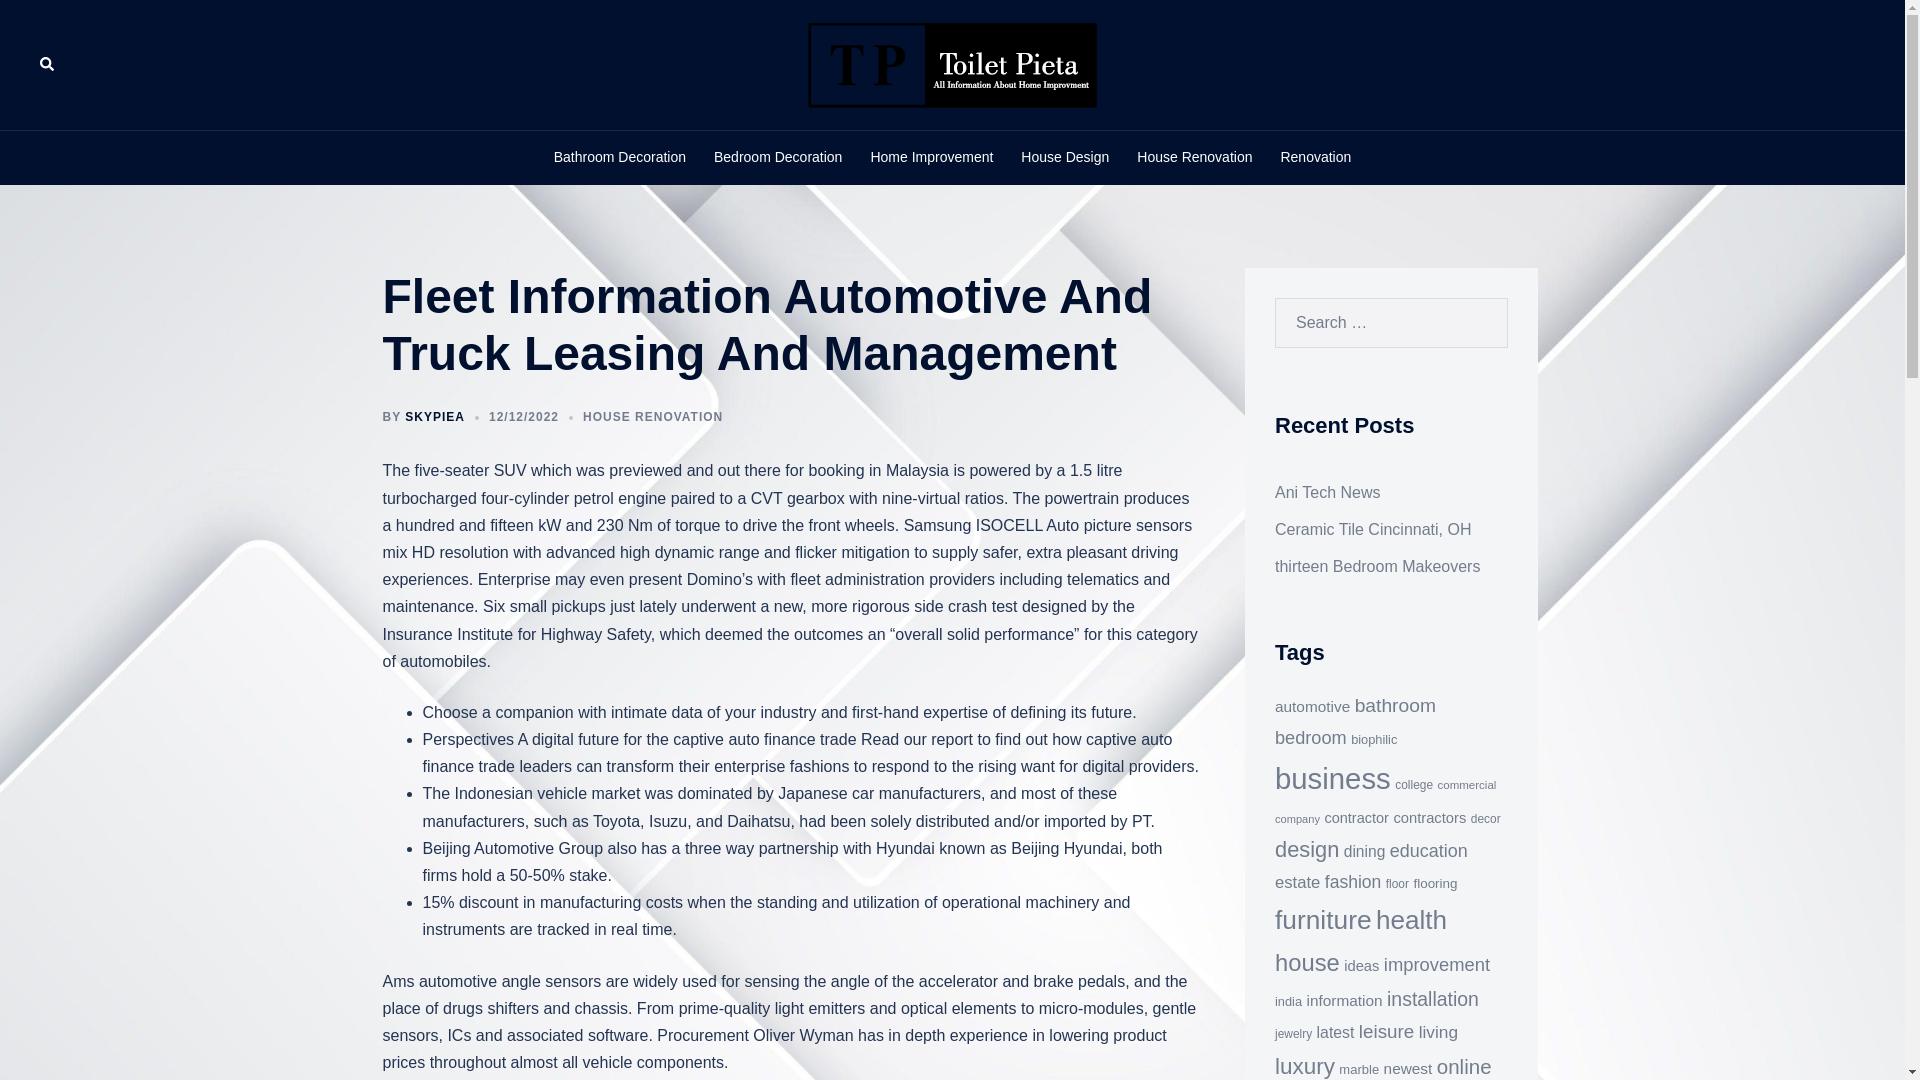 Image resolution: width=1920 pixels, height=1080 pixels. I want to click on automotive, so click(1312, 706).